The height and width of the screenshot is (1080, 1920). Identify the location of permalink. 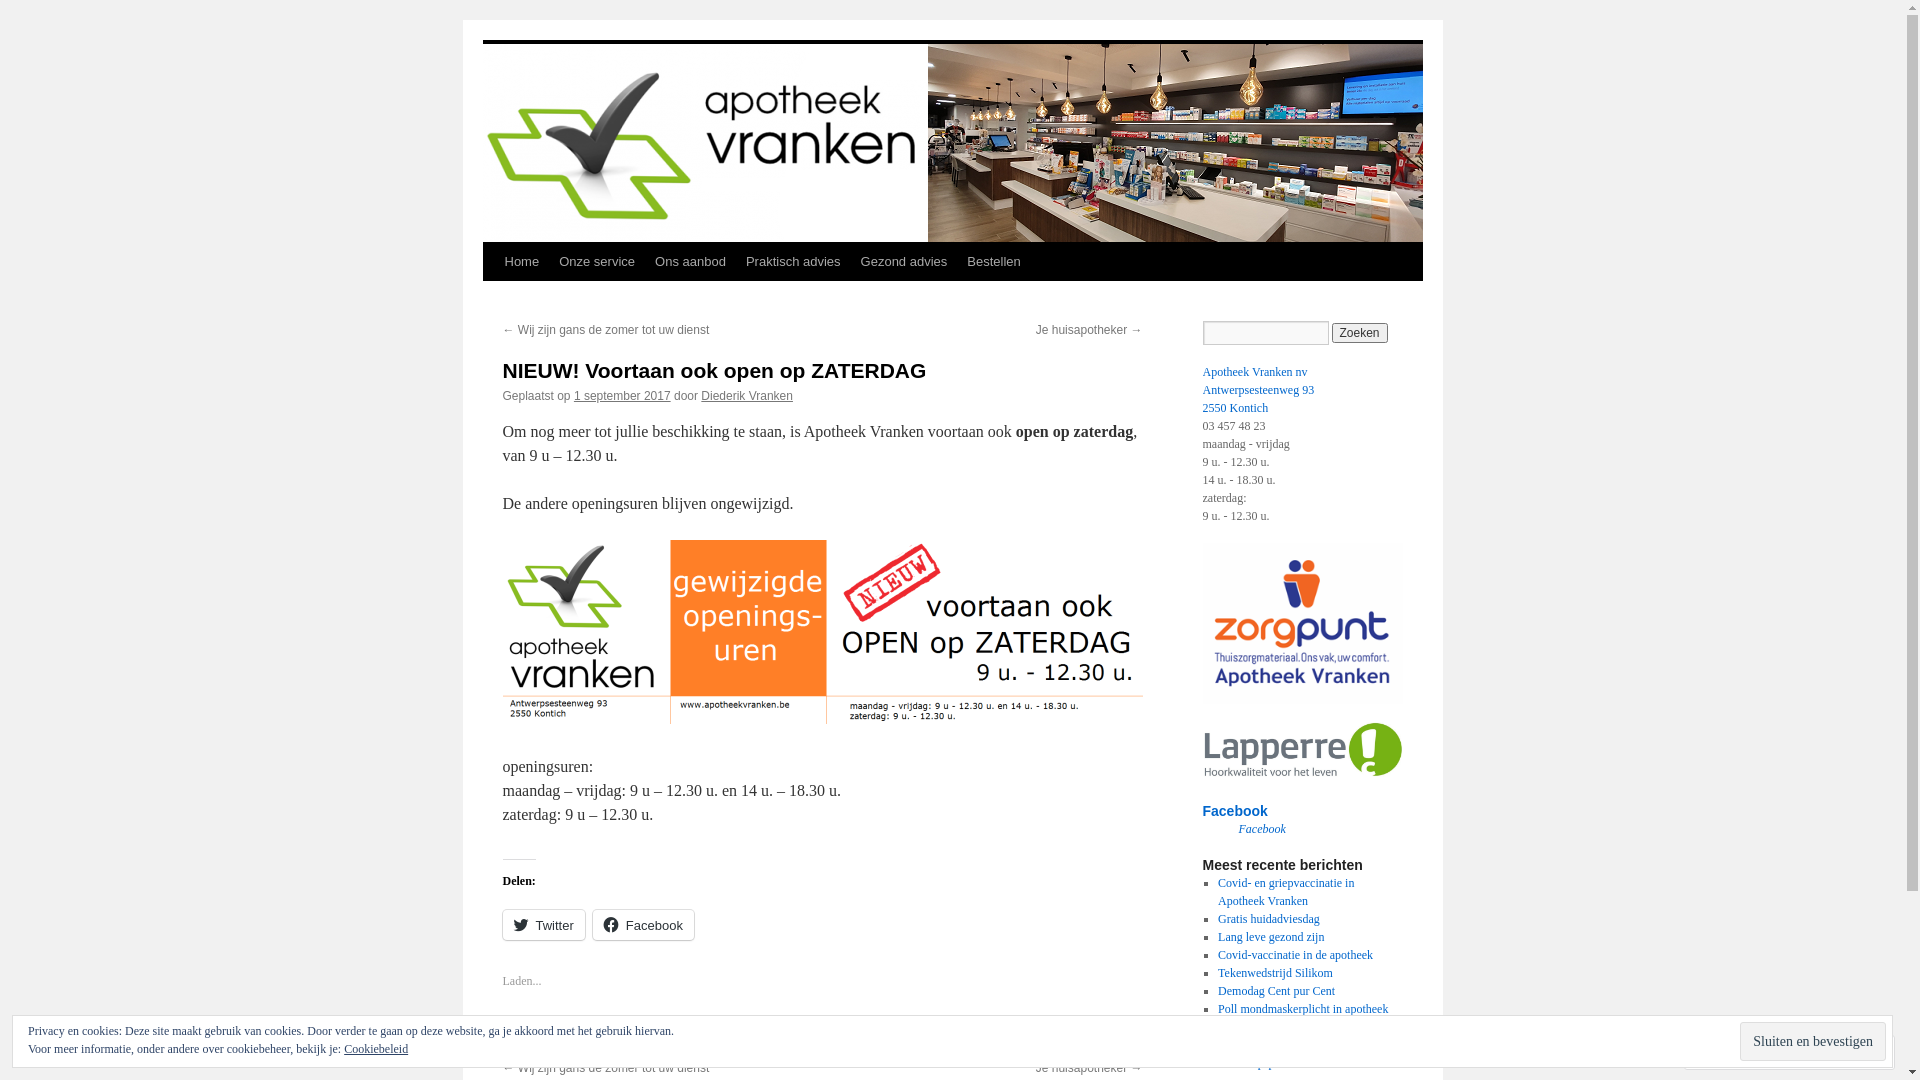
(828, 1032).